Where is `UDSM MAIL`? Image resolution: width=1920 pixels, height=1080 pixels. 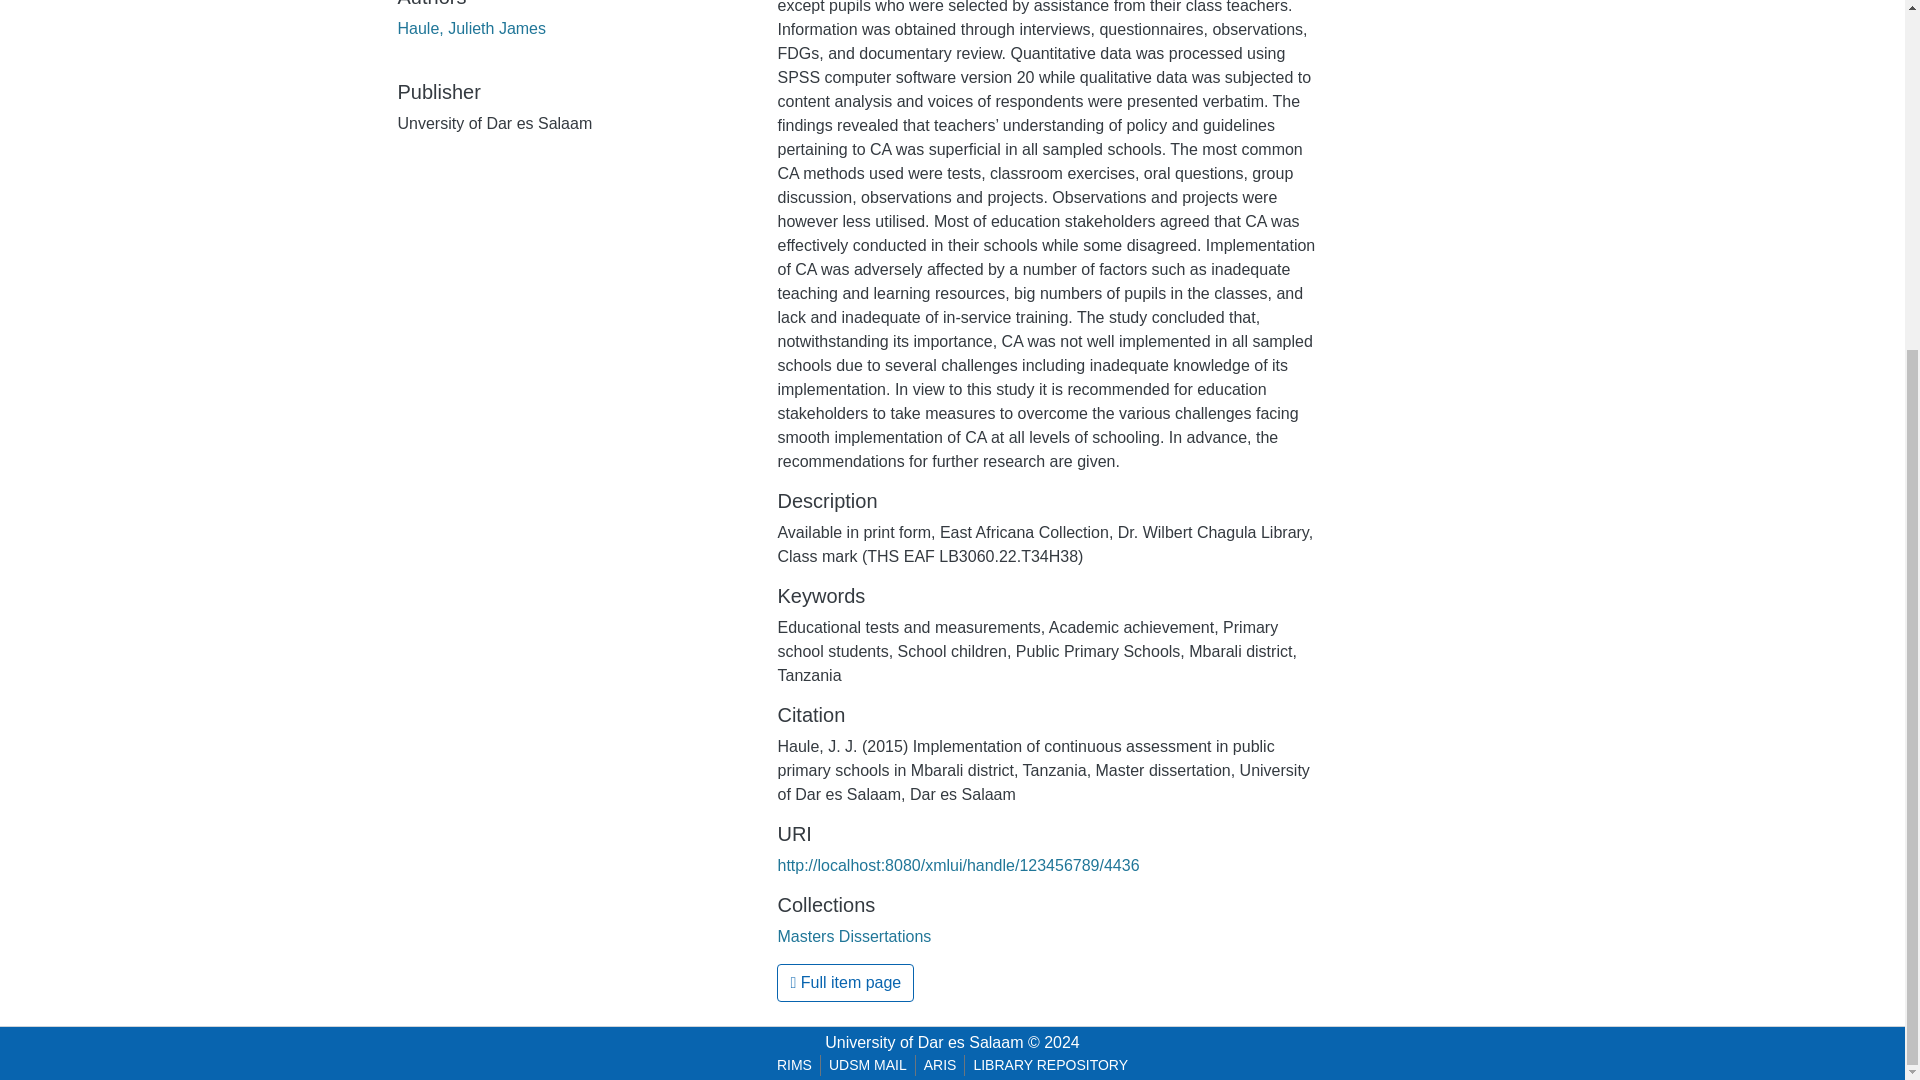
UDSM MAIL is located at coordinates (868, 1065).